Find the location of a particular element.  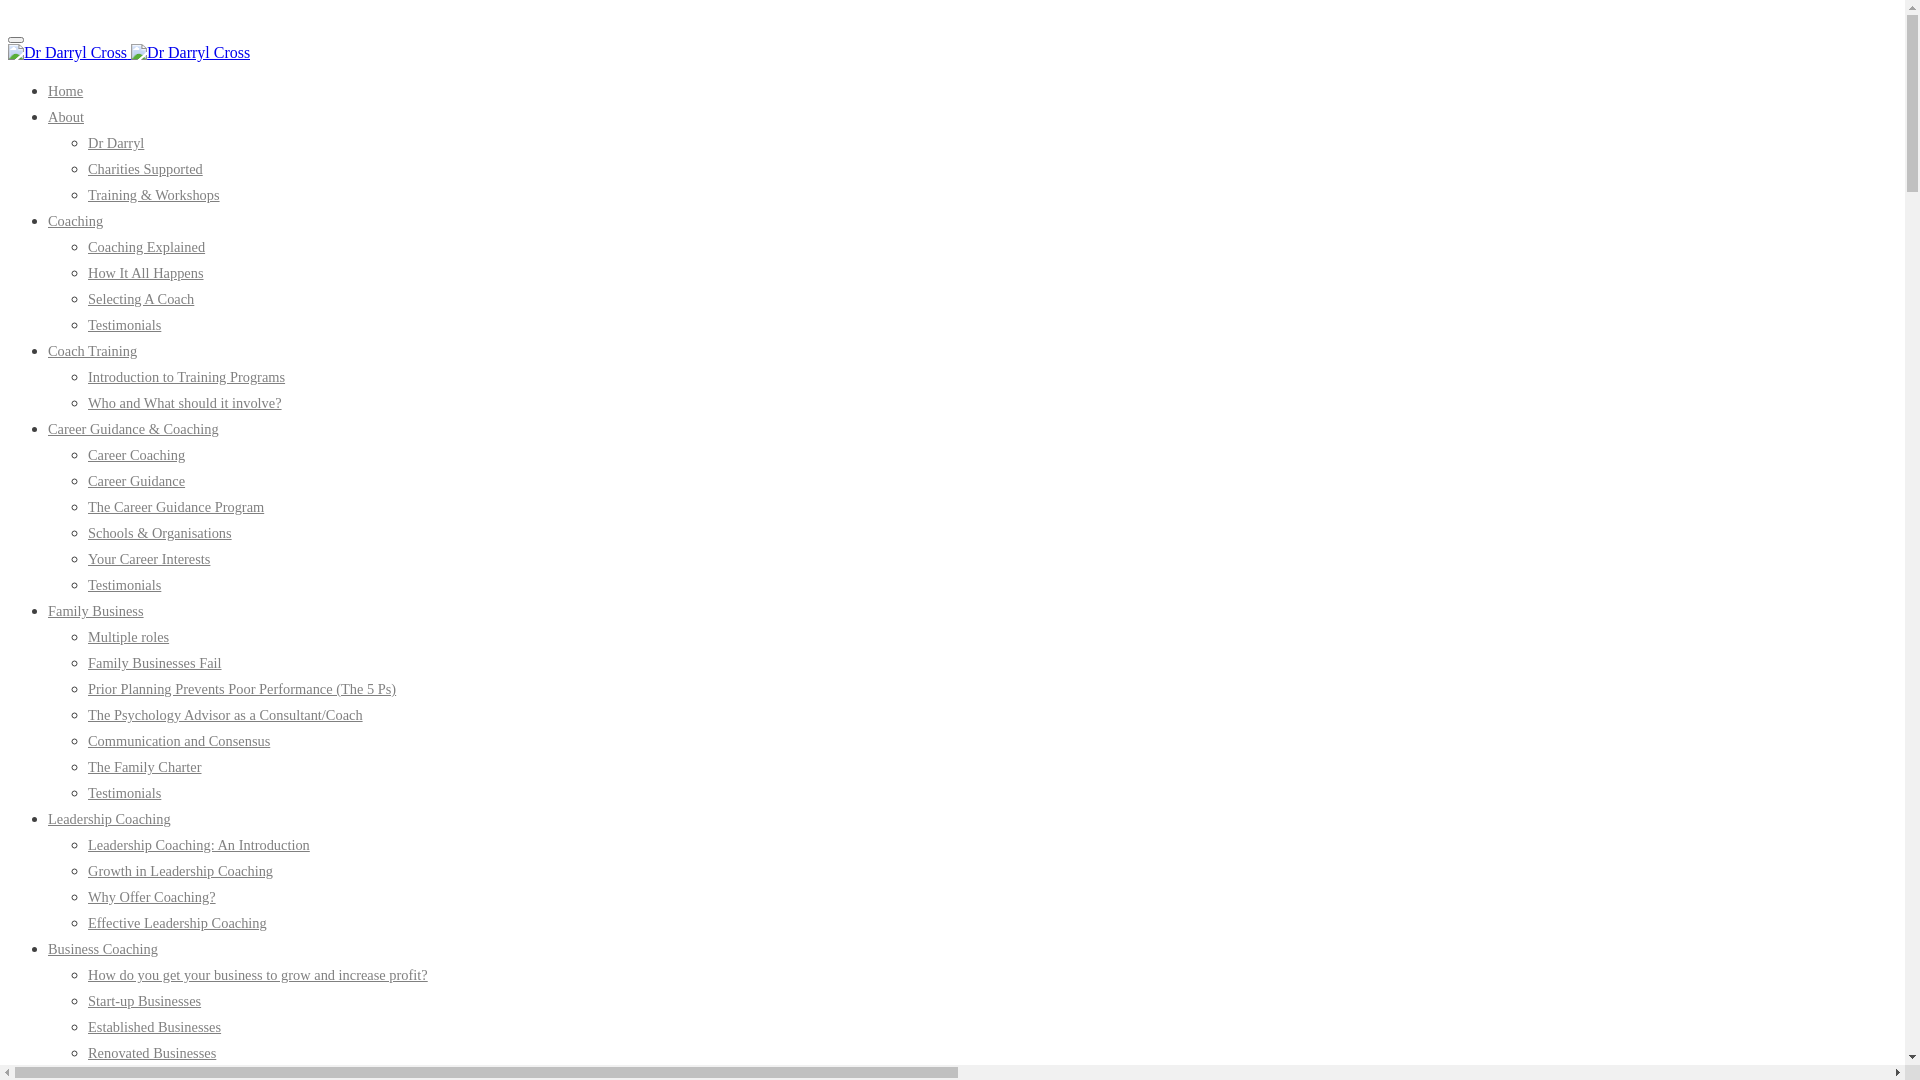

Charities Supported is located at coordinates (146, 169).